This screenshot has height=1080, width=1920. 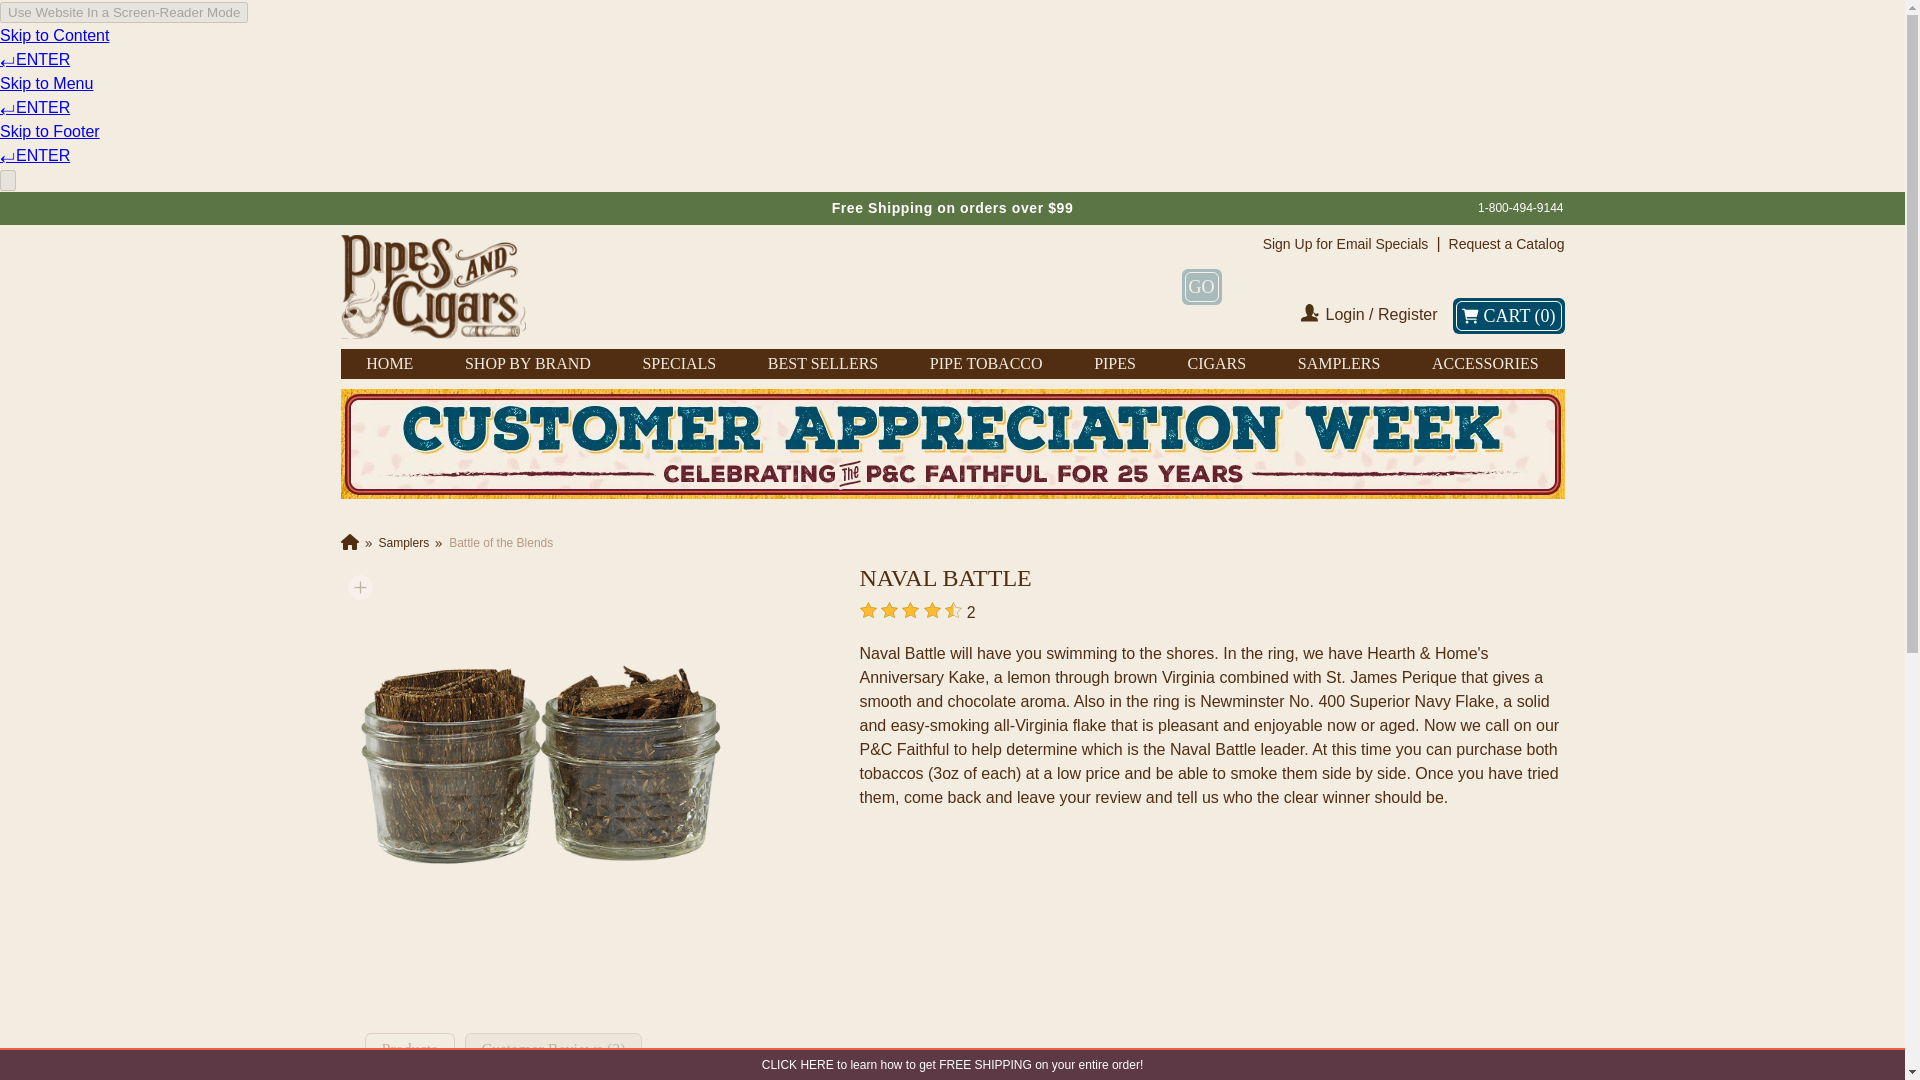 I want to click on SHOP BY BRAND, so click(x=528, y=364).